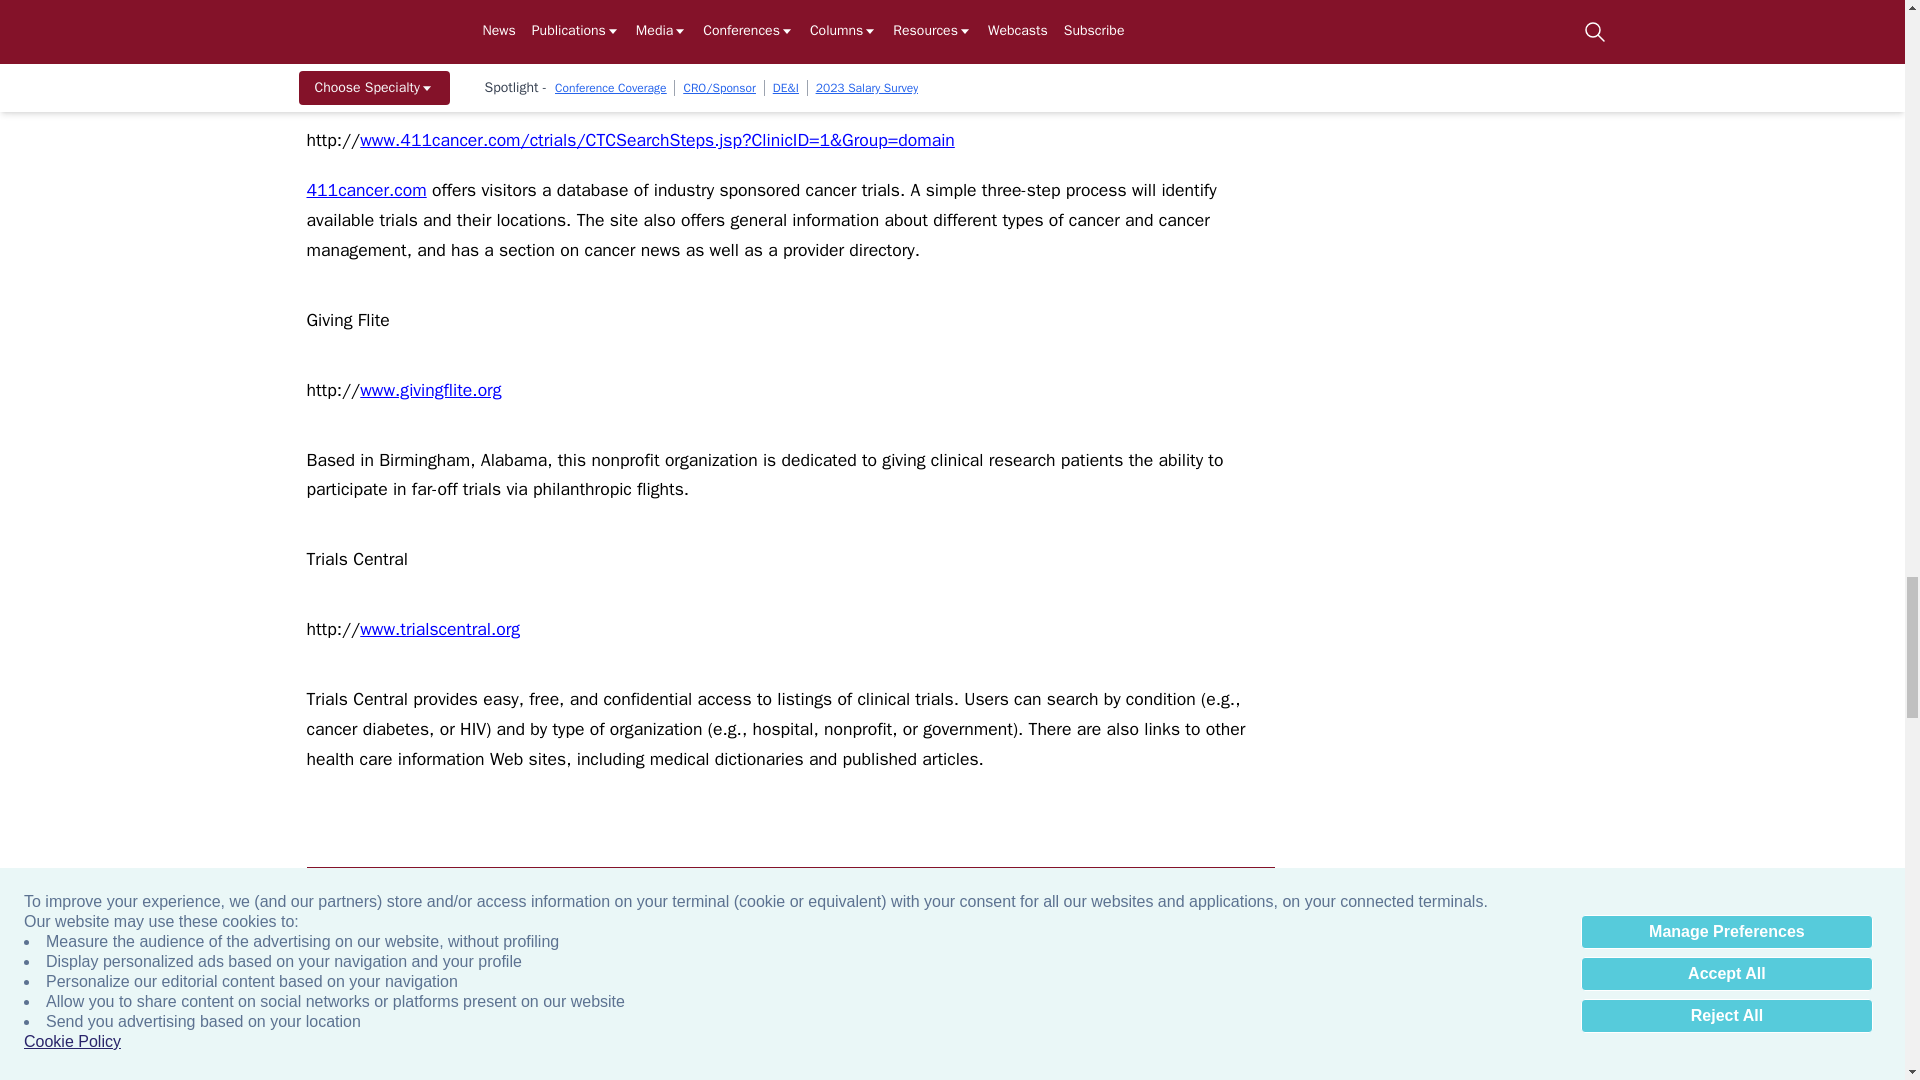 This screenshot has height=1080, width=1920. Describe the element at coordinates (1462, 1026) in the screenshot. I see `i4-424967-1408670710193.jpg` at that location.